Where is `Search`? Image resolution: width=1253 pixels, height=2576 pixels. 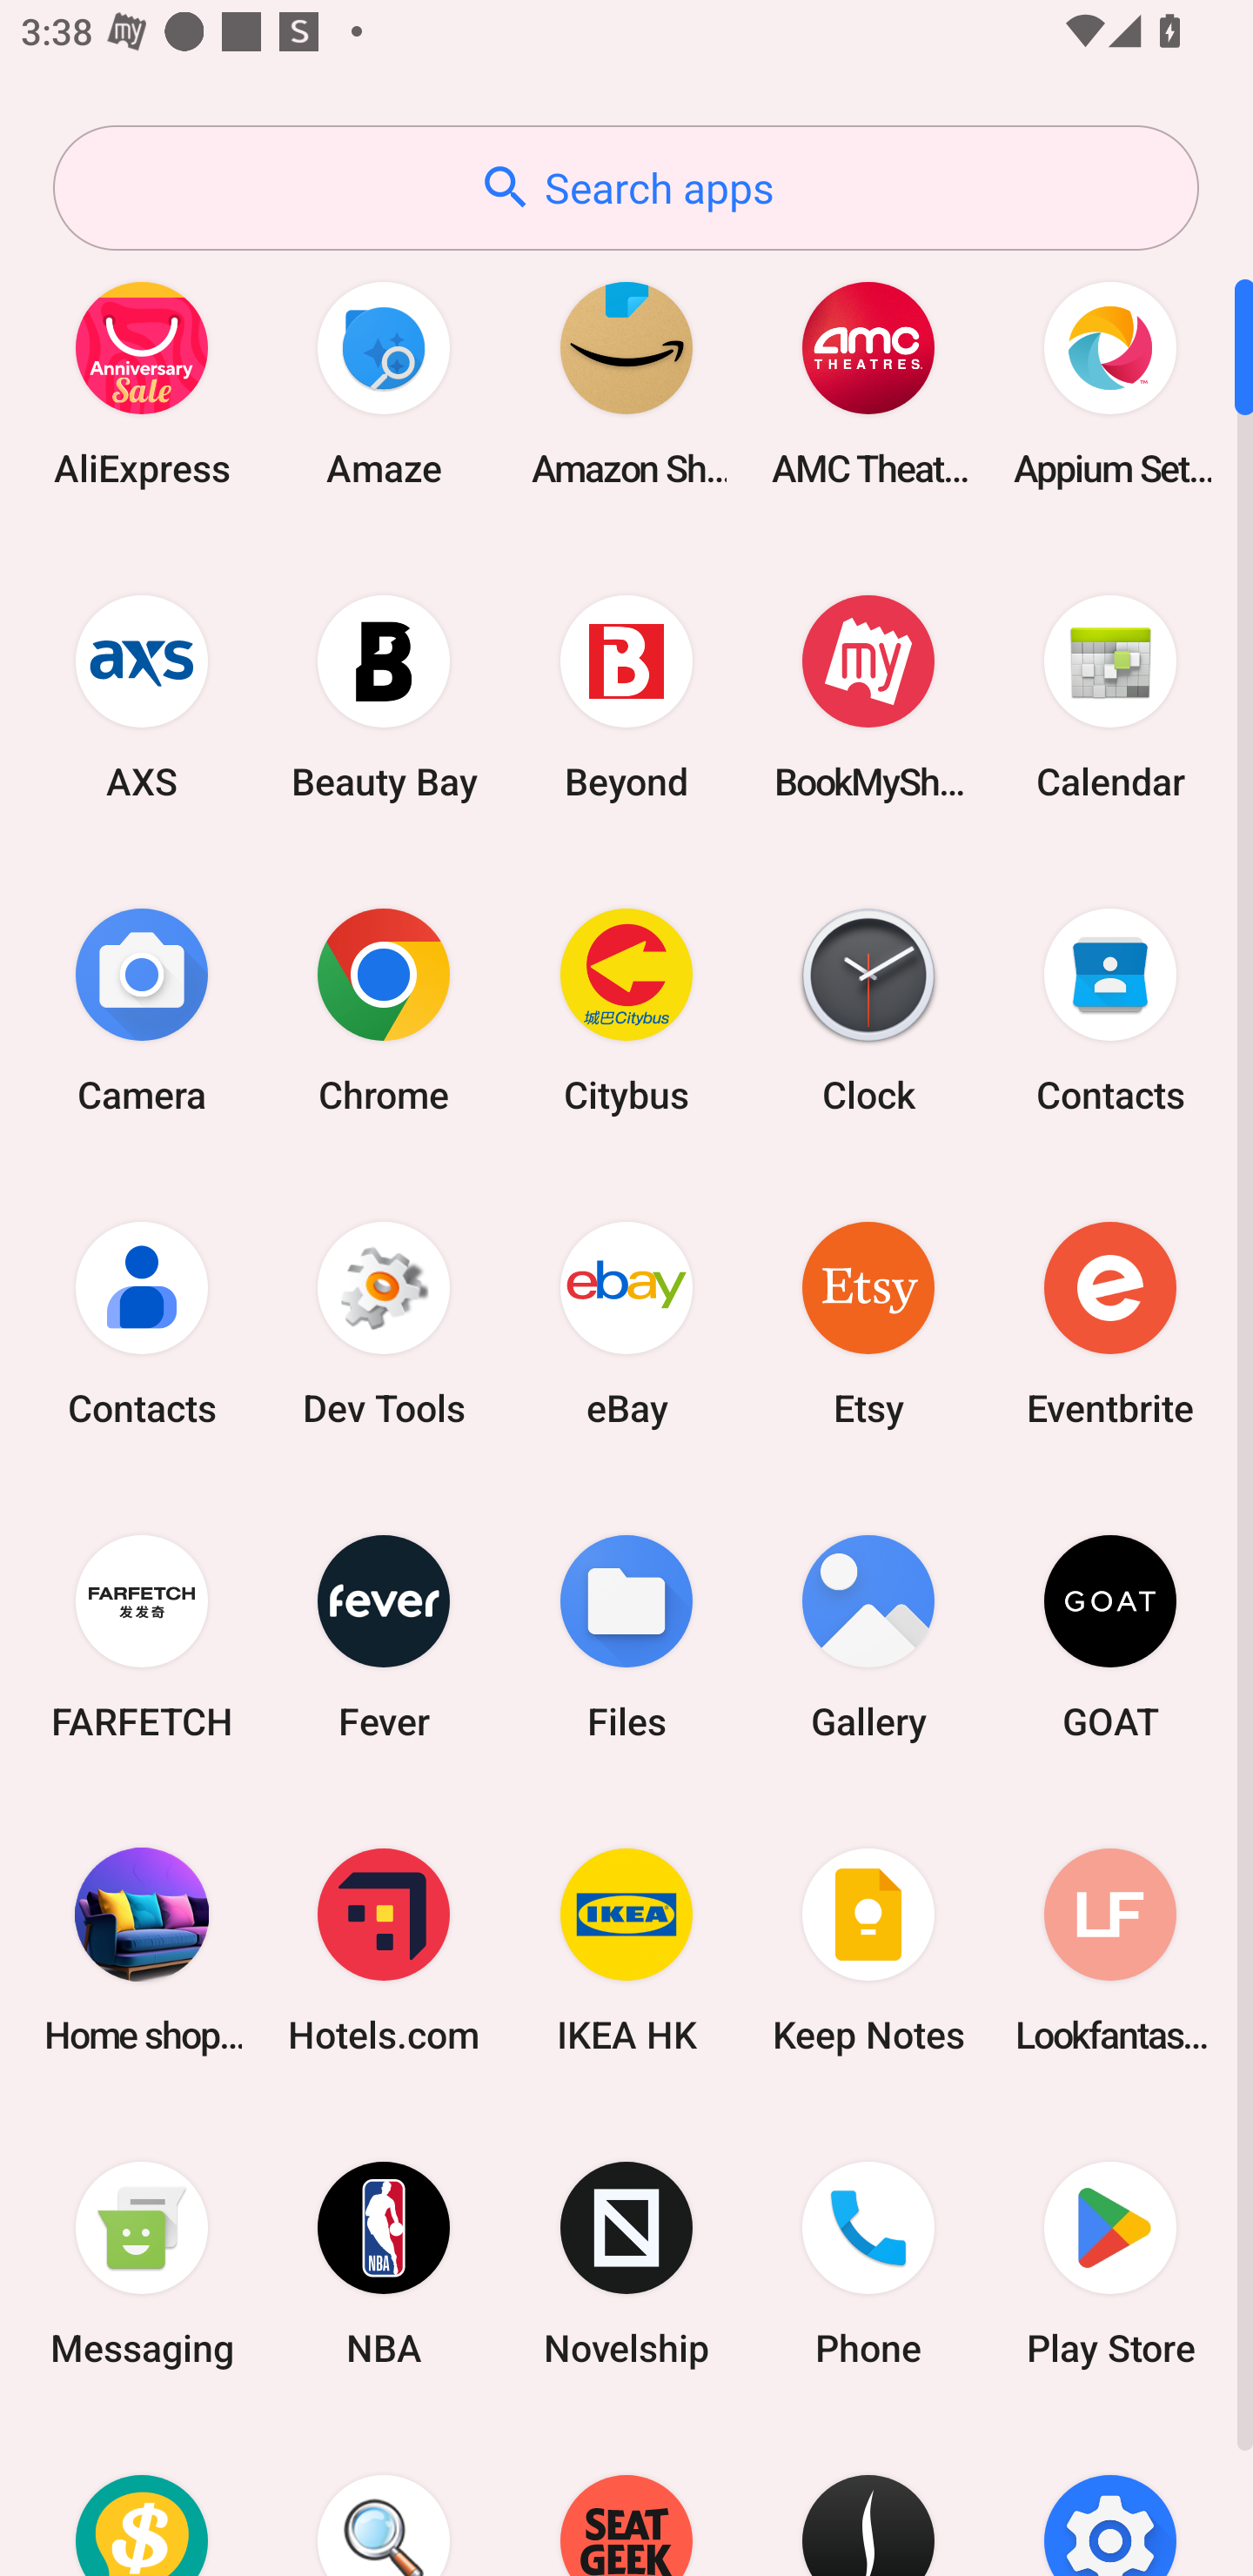 Search is located at coordinates (384, 2499).